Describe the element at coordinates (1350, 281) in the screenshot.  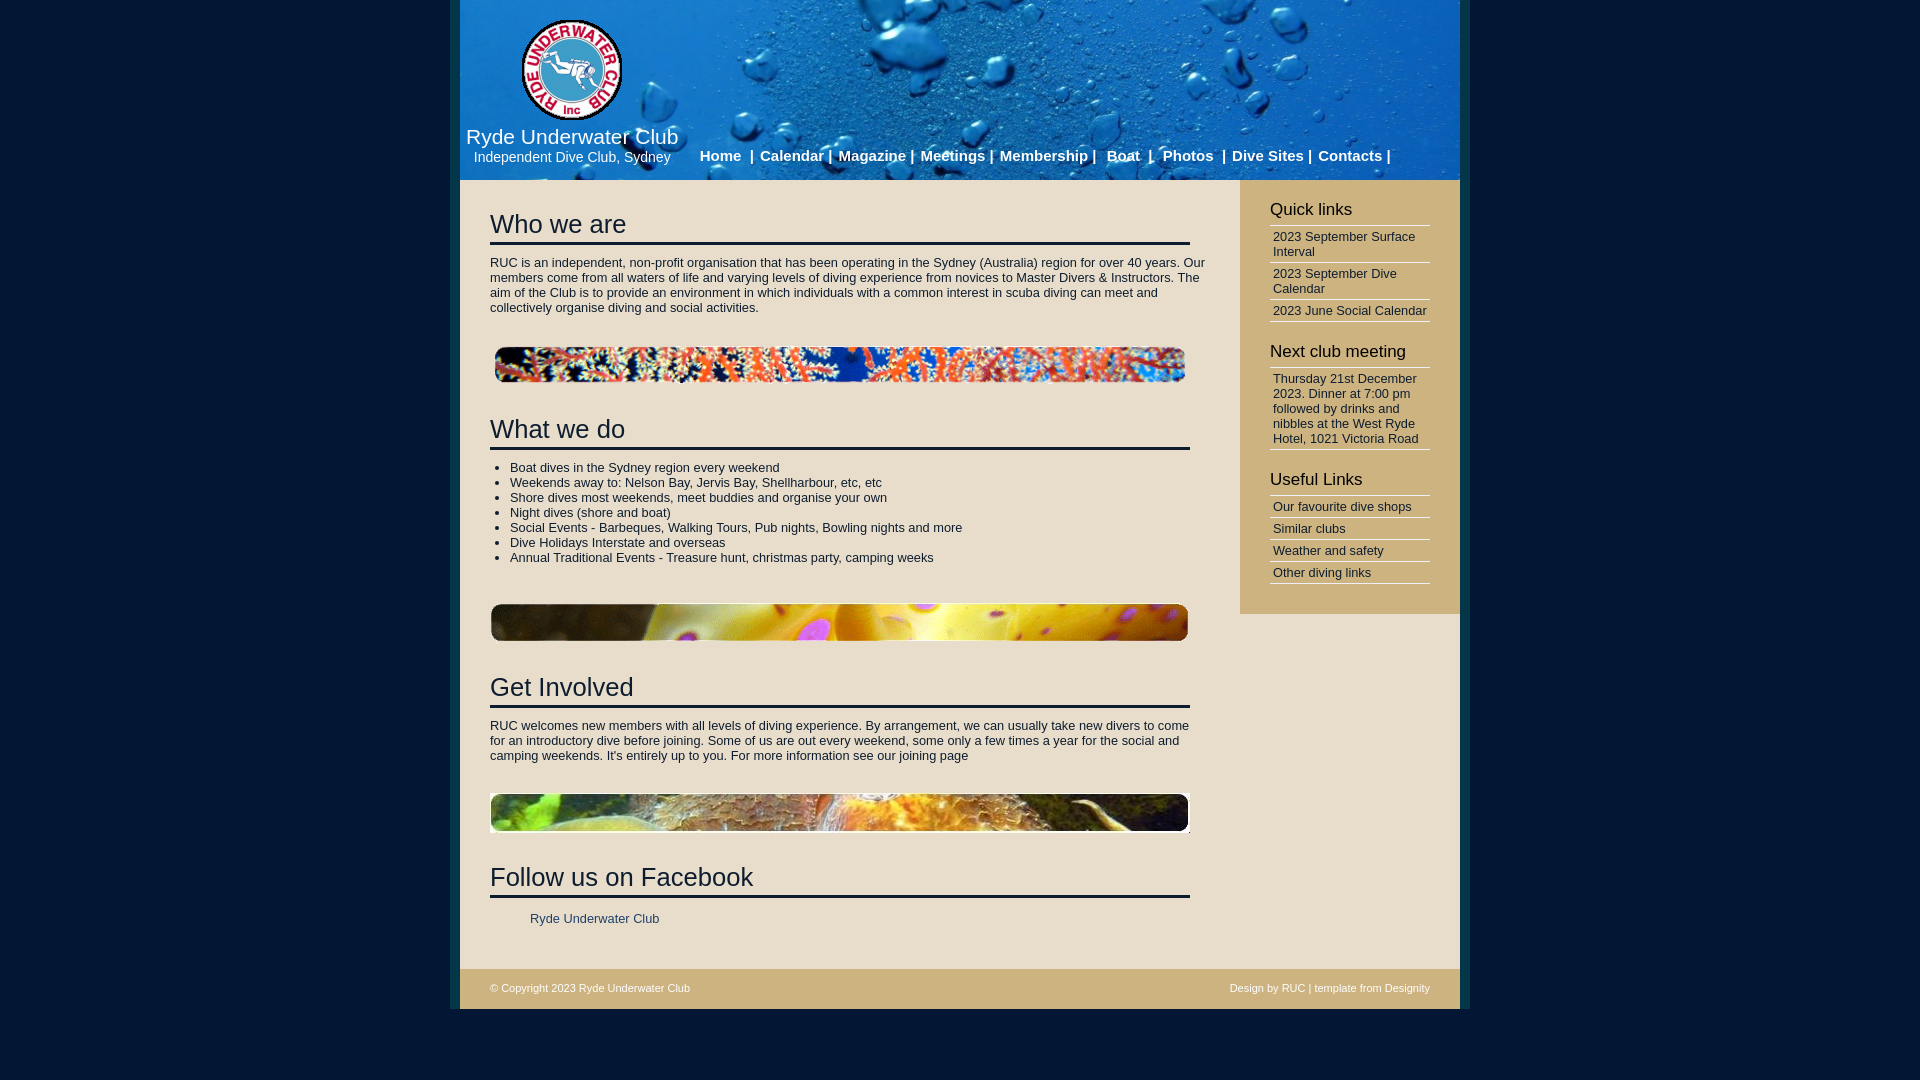
I see `2023 September Dive Calendar` at that location.